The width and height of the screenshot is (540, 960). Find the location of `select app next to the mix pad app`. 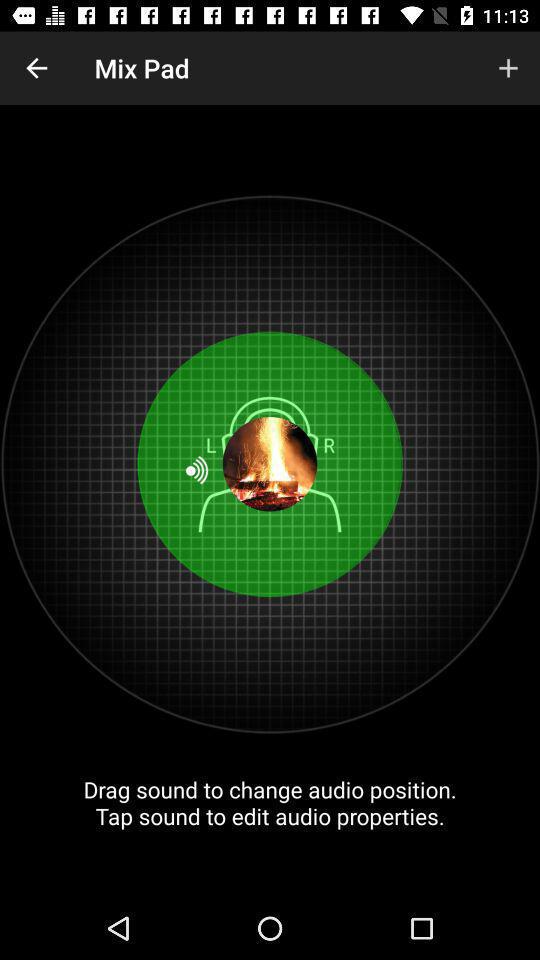

select app next to the mix pad app is located at coordinates (36, 68).